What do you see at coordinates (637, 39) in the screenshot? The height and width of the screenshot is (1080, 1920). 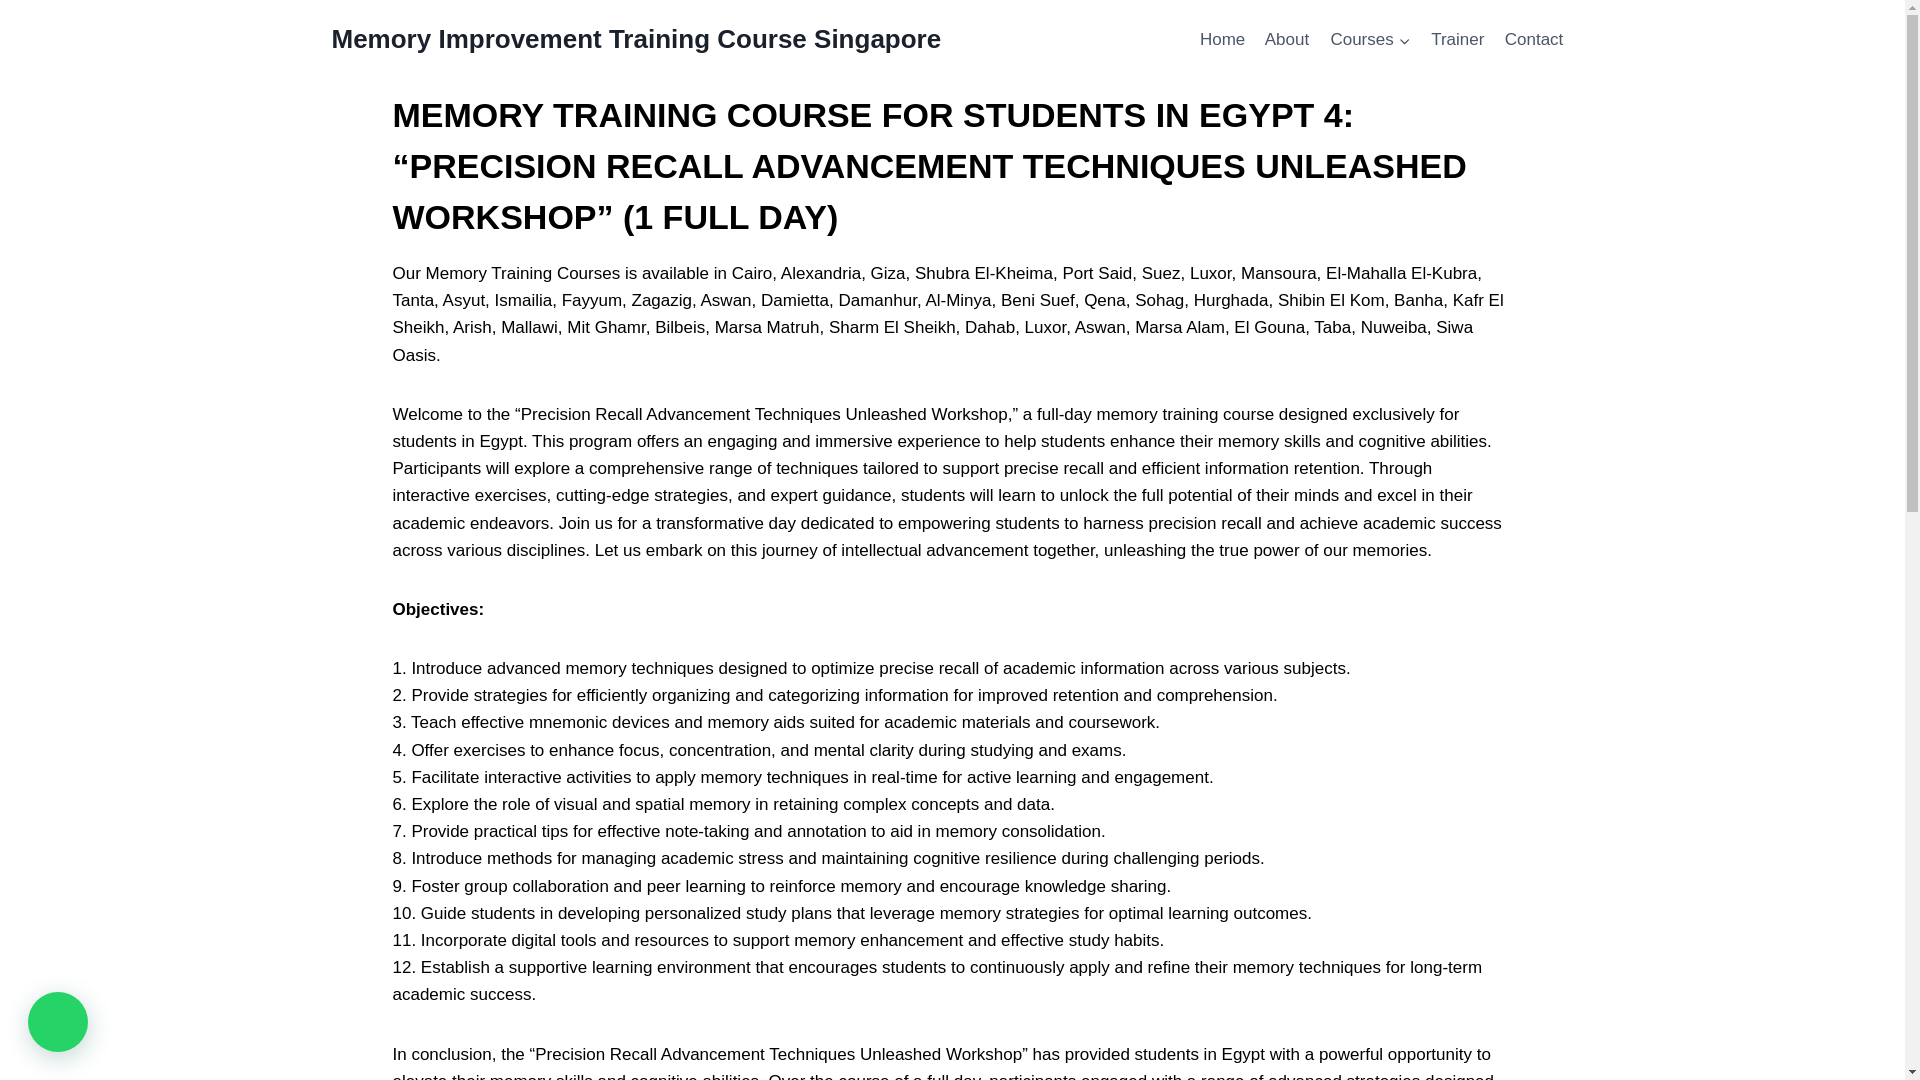 I see `Memory Improvement Training Course Singapore` at bounding box center [637, 39].